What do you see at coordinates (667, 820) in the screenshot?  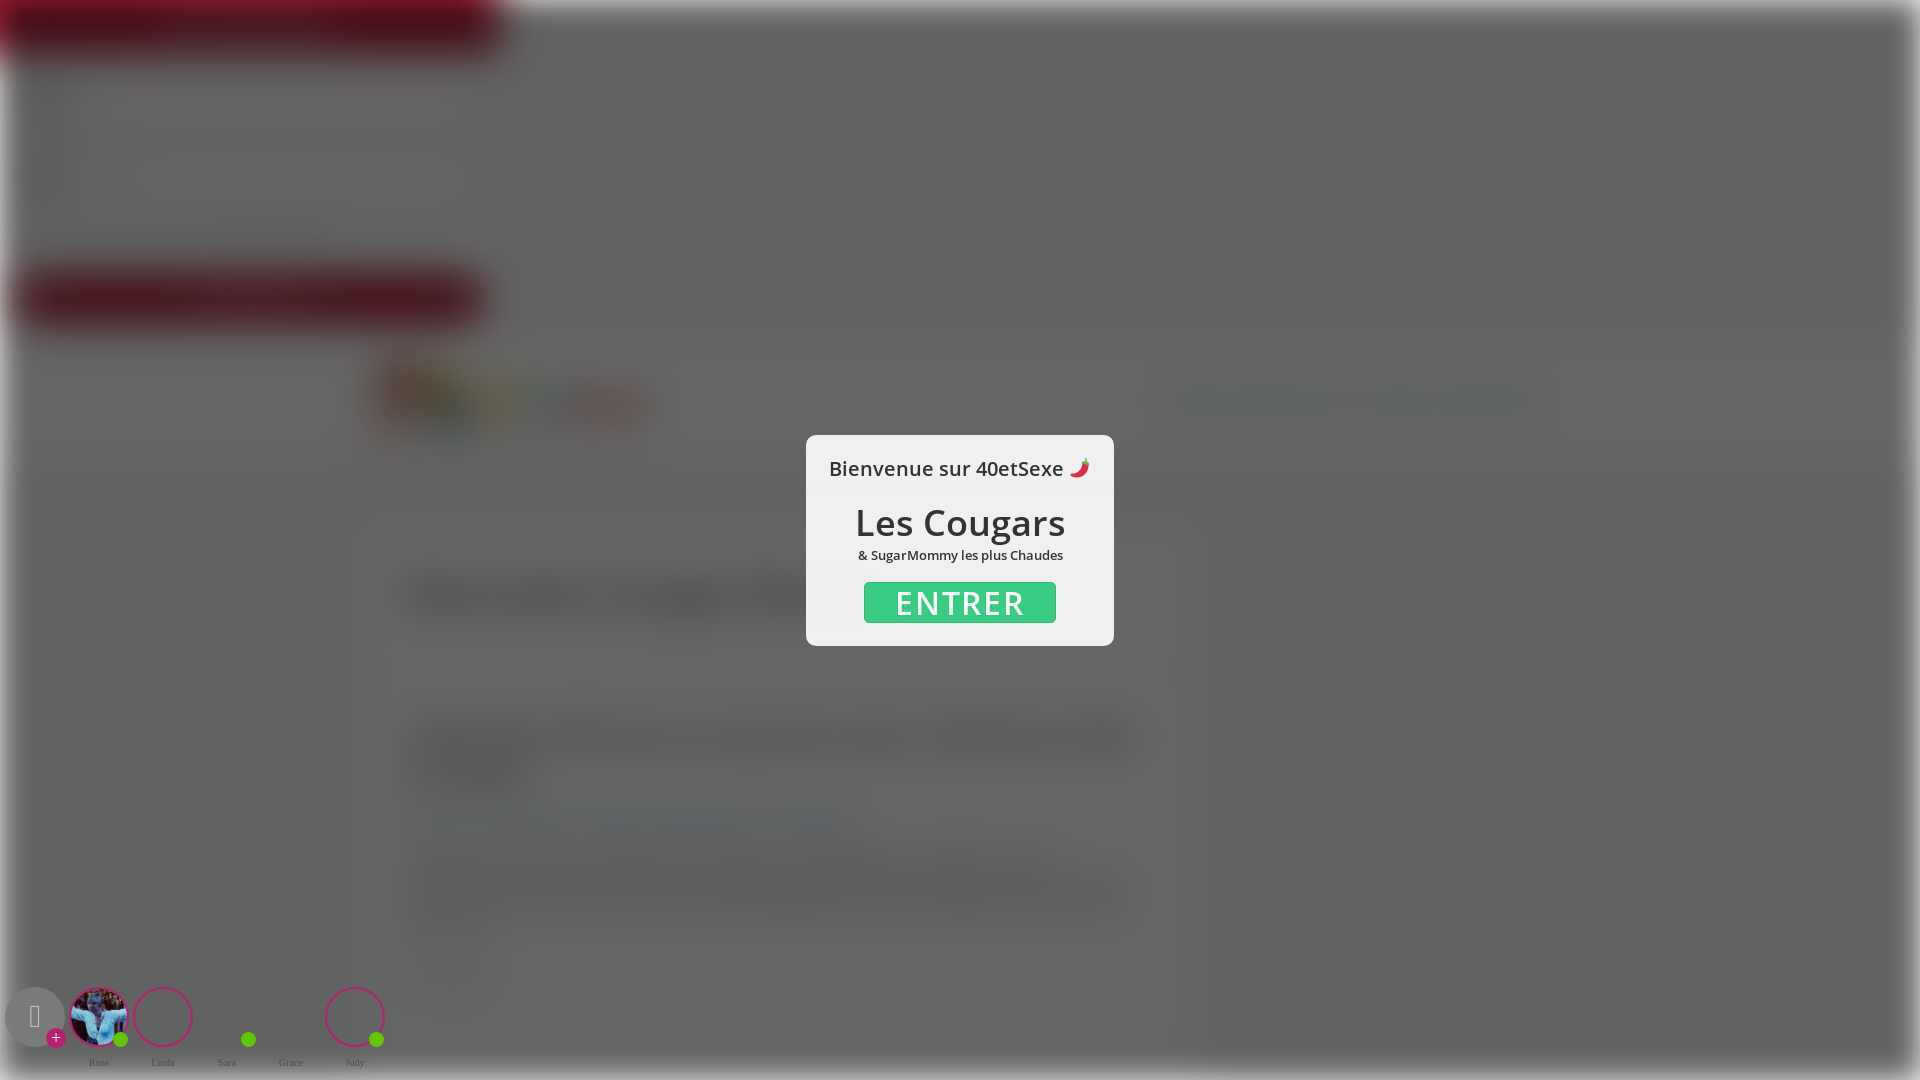 I see `Rencontre Cougar Rennes` at bounding box center [667, 820].